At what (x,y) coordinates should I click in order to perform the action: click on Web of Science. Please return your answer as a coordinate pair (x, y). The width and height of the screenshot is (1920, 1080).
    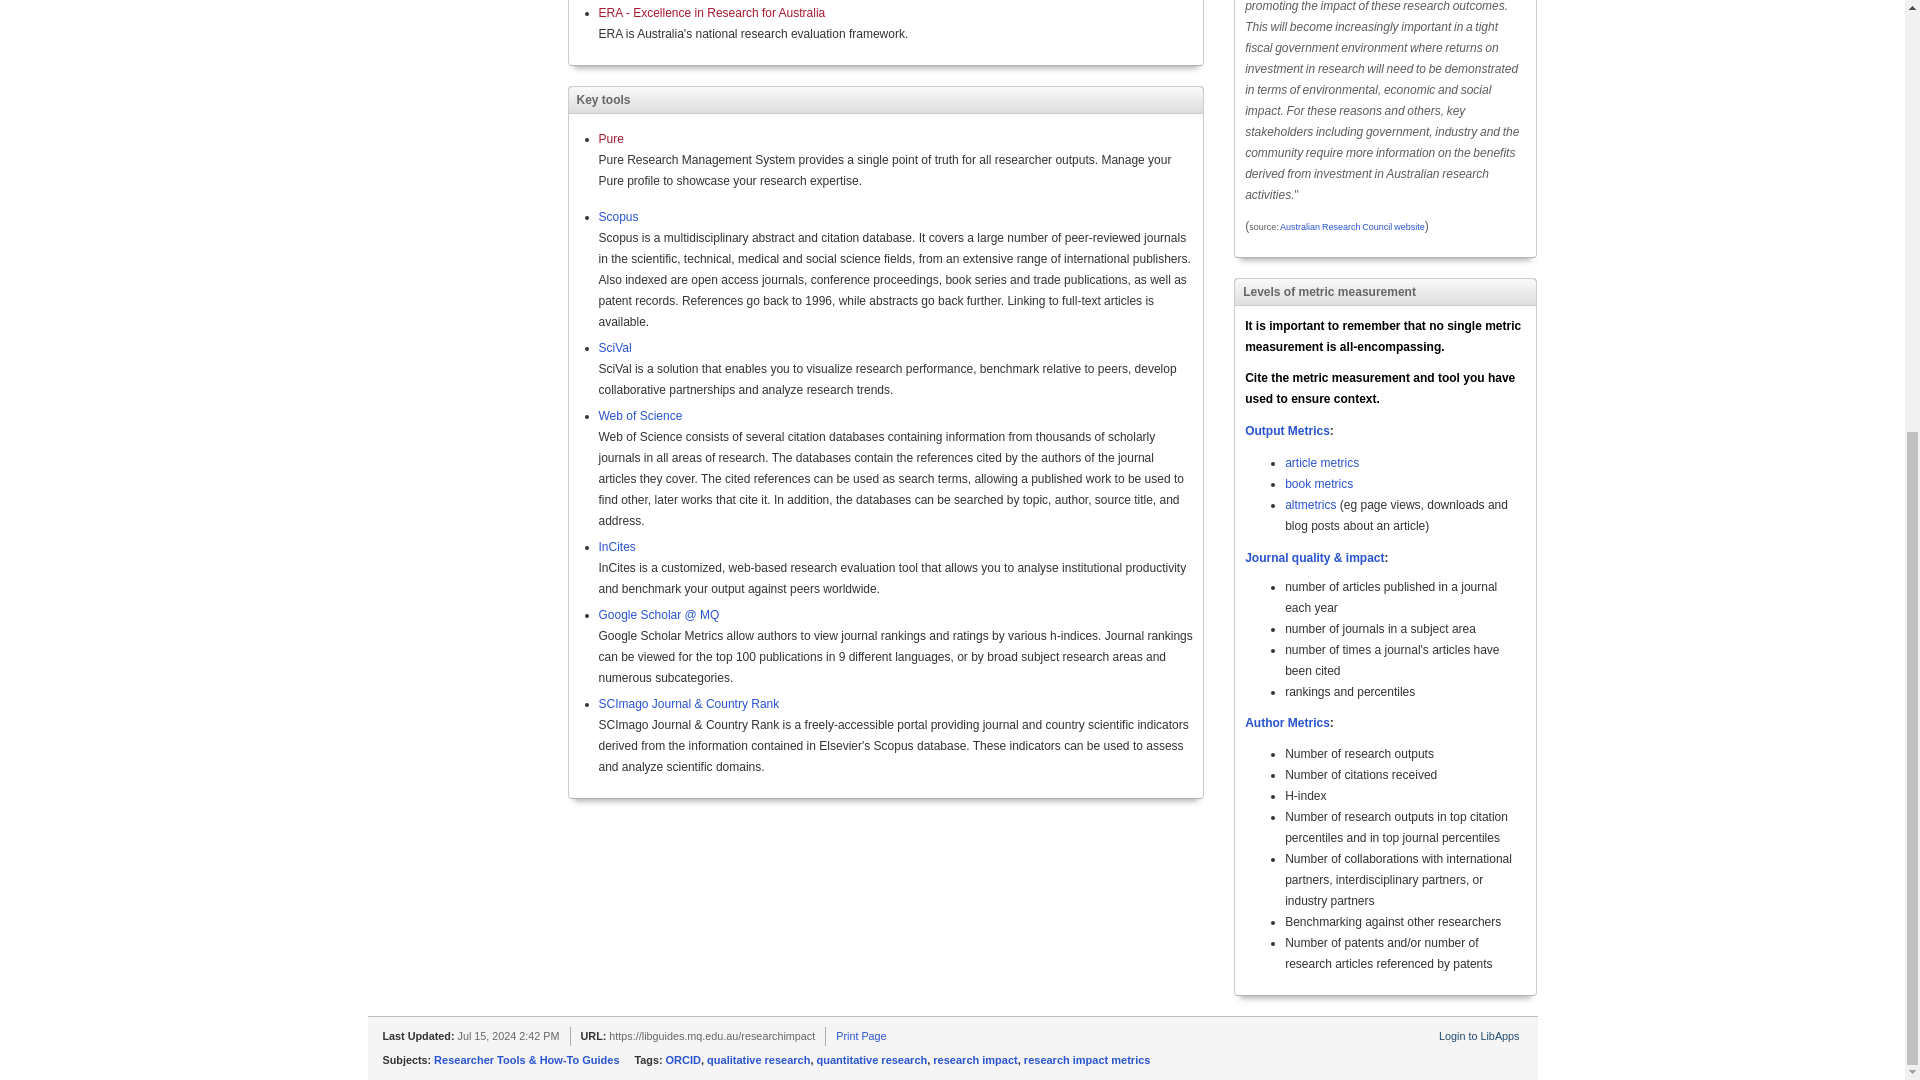
    Looking at the image, I should click on (639, 416).